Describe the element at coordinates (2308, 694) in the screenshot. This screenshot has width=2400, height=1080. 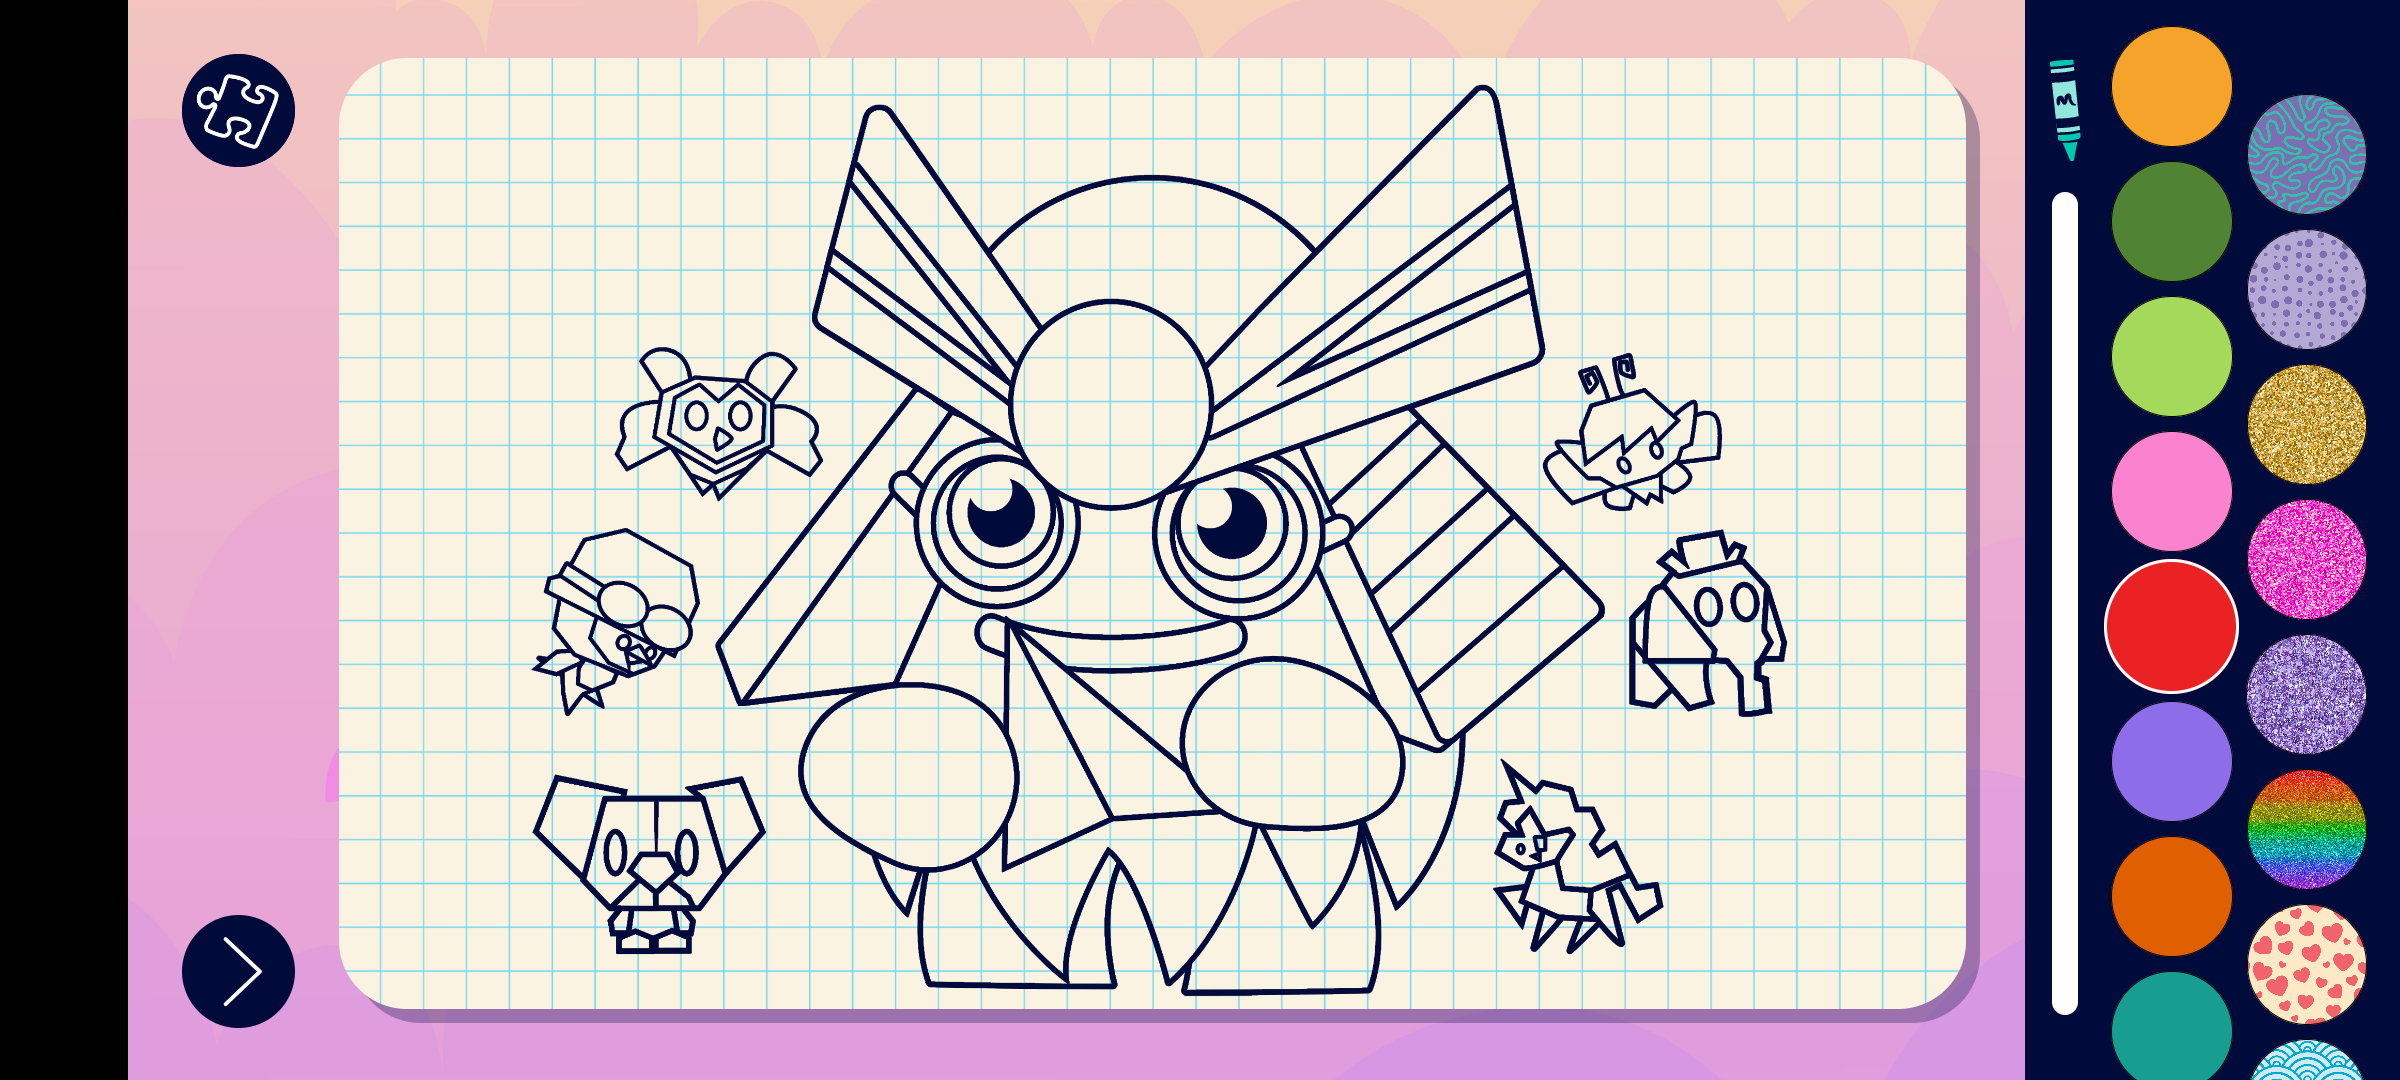
I see `coloring background` at that location.